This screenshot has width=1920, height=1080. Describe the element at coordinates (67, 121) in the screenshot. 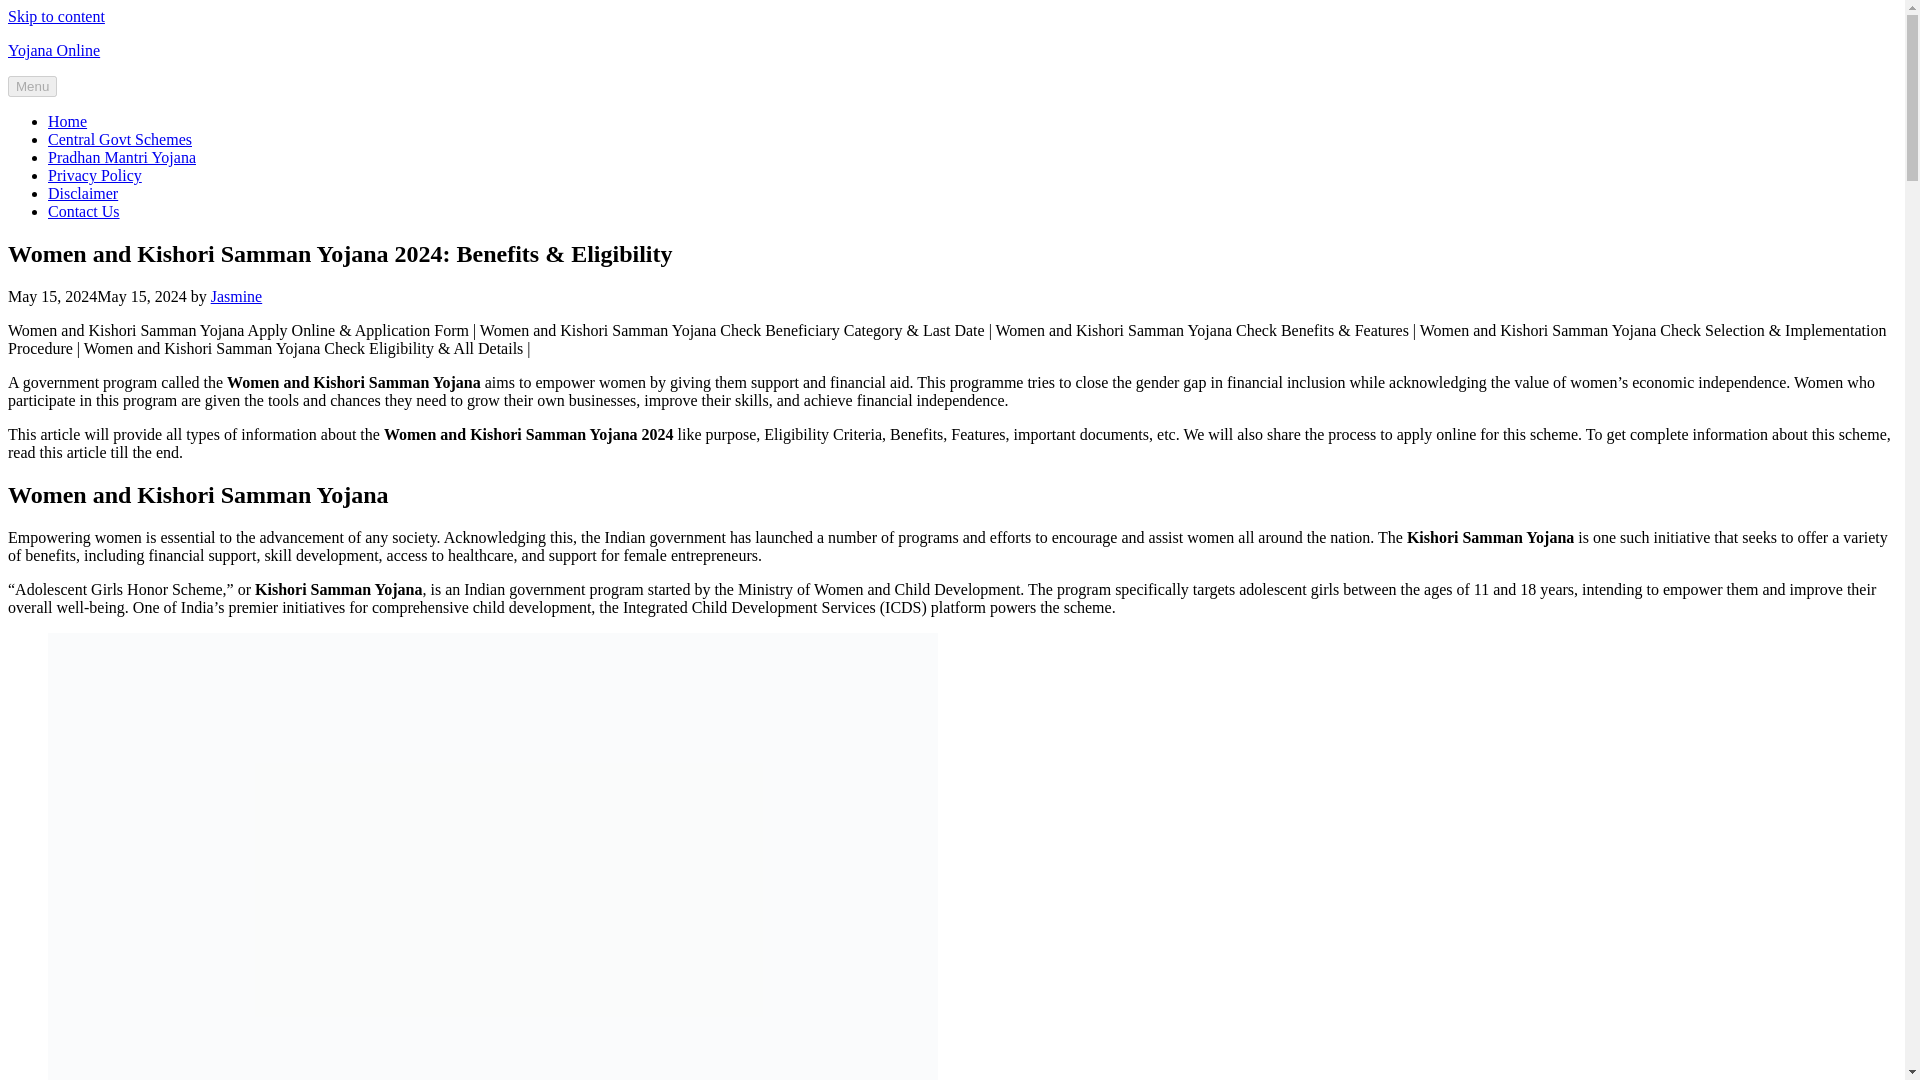

I see `Home` at that location.